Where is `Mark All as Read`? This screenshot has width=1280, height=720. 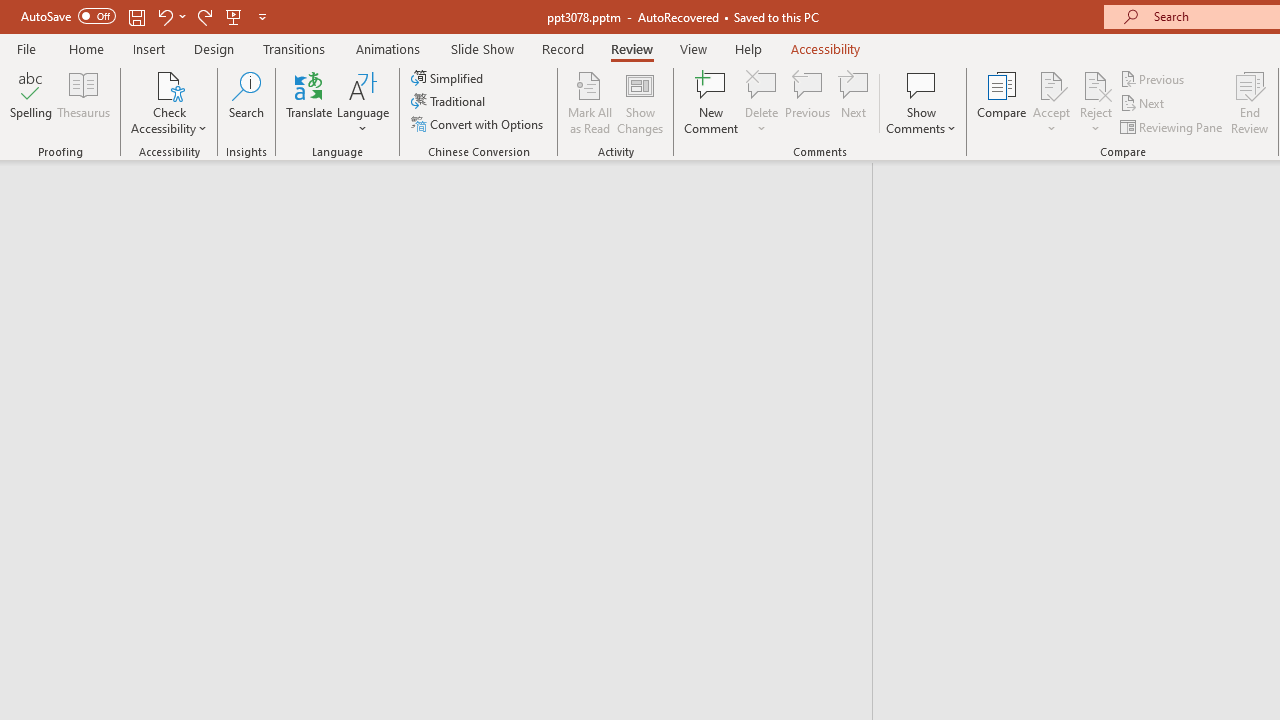
Mark All as Read is located at coordinates (590, 102).